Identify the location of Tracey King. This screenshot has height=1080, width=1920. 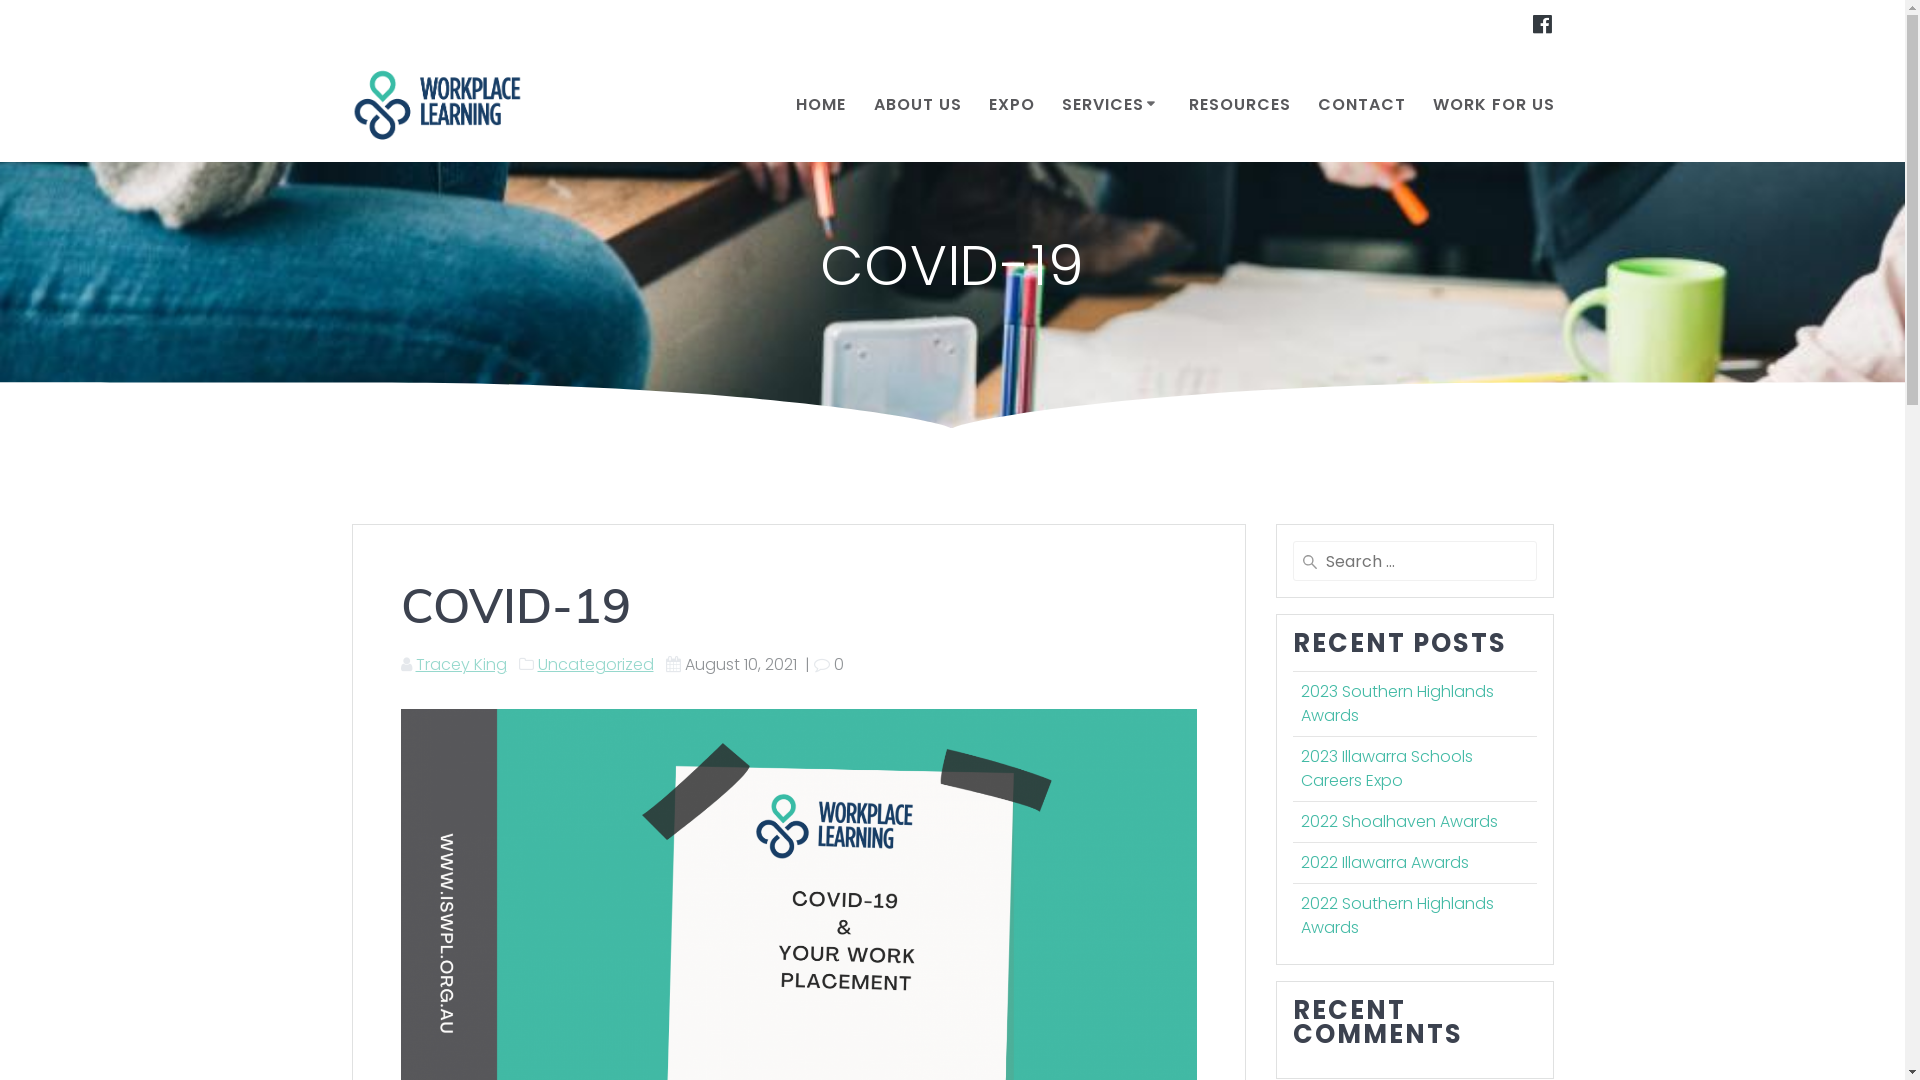
(461, 664).